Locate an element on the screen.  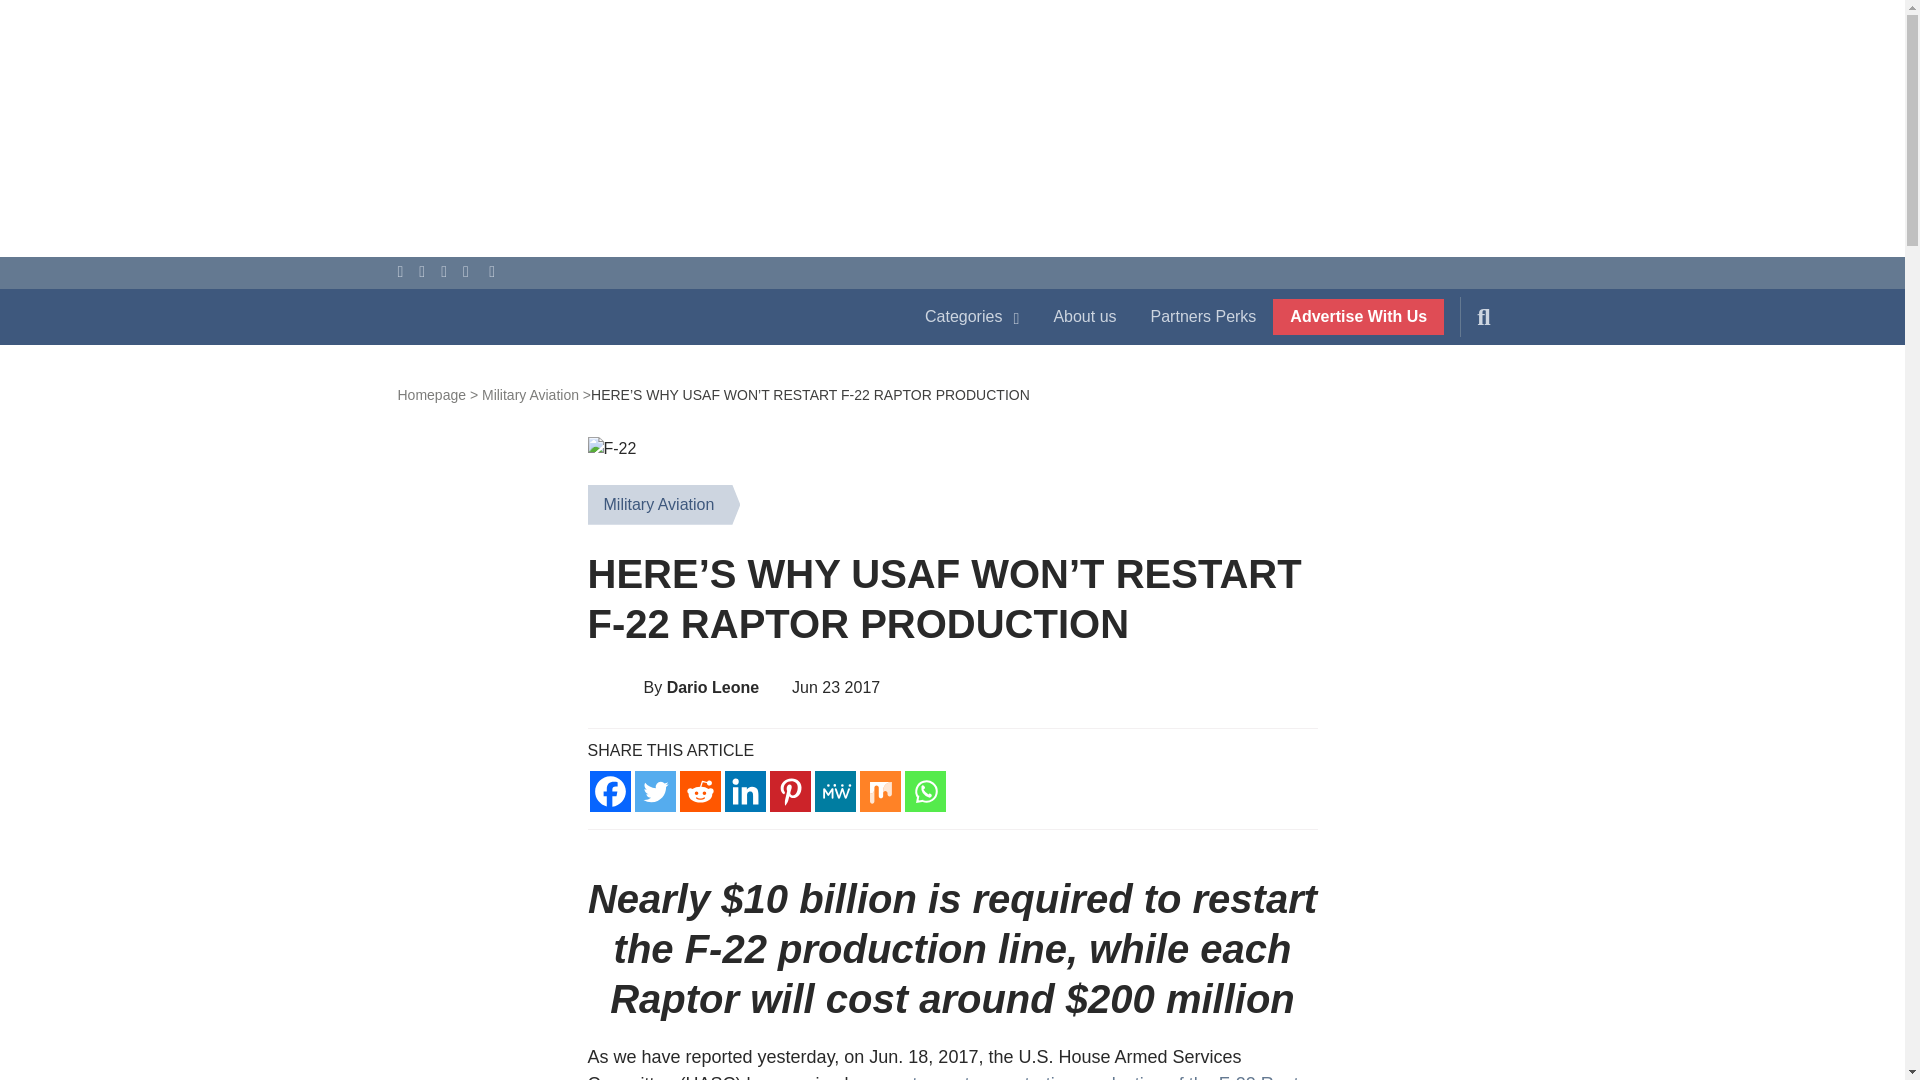
About us is located at coordinates (1084, 316).